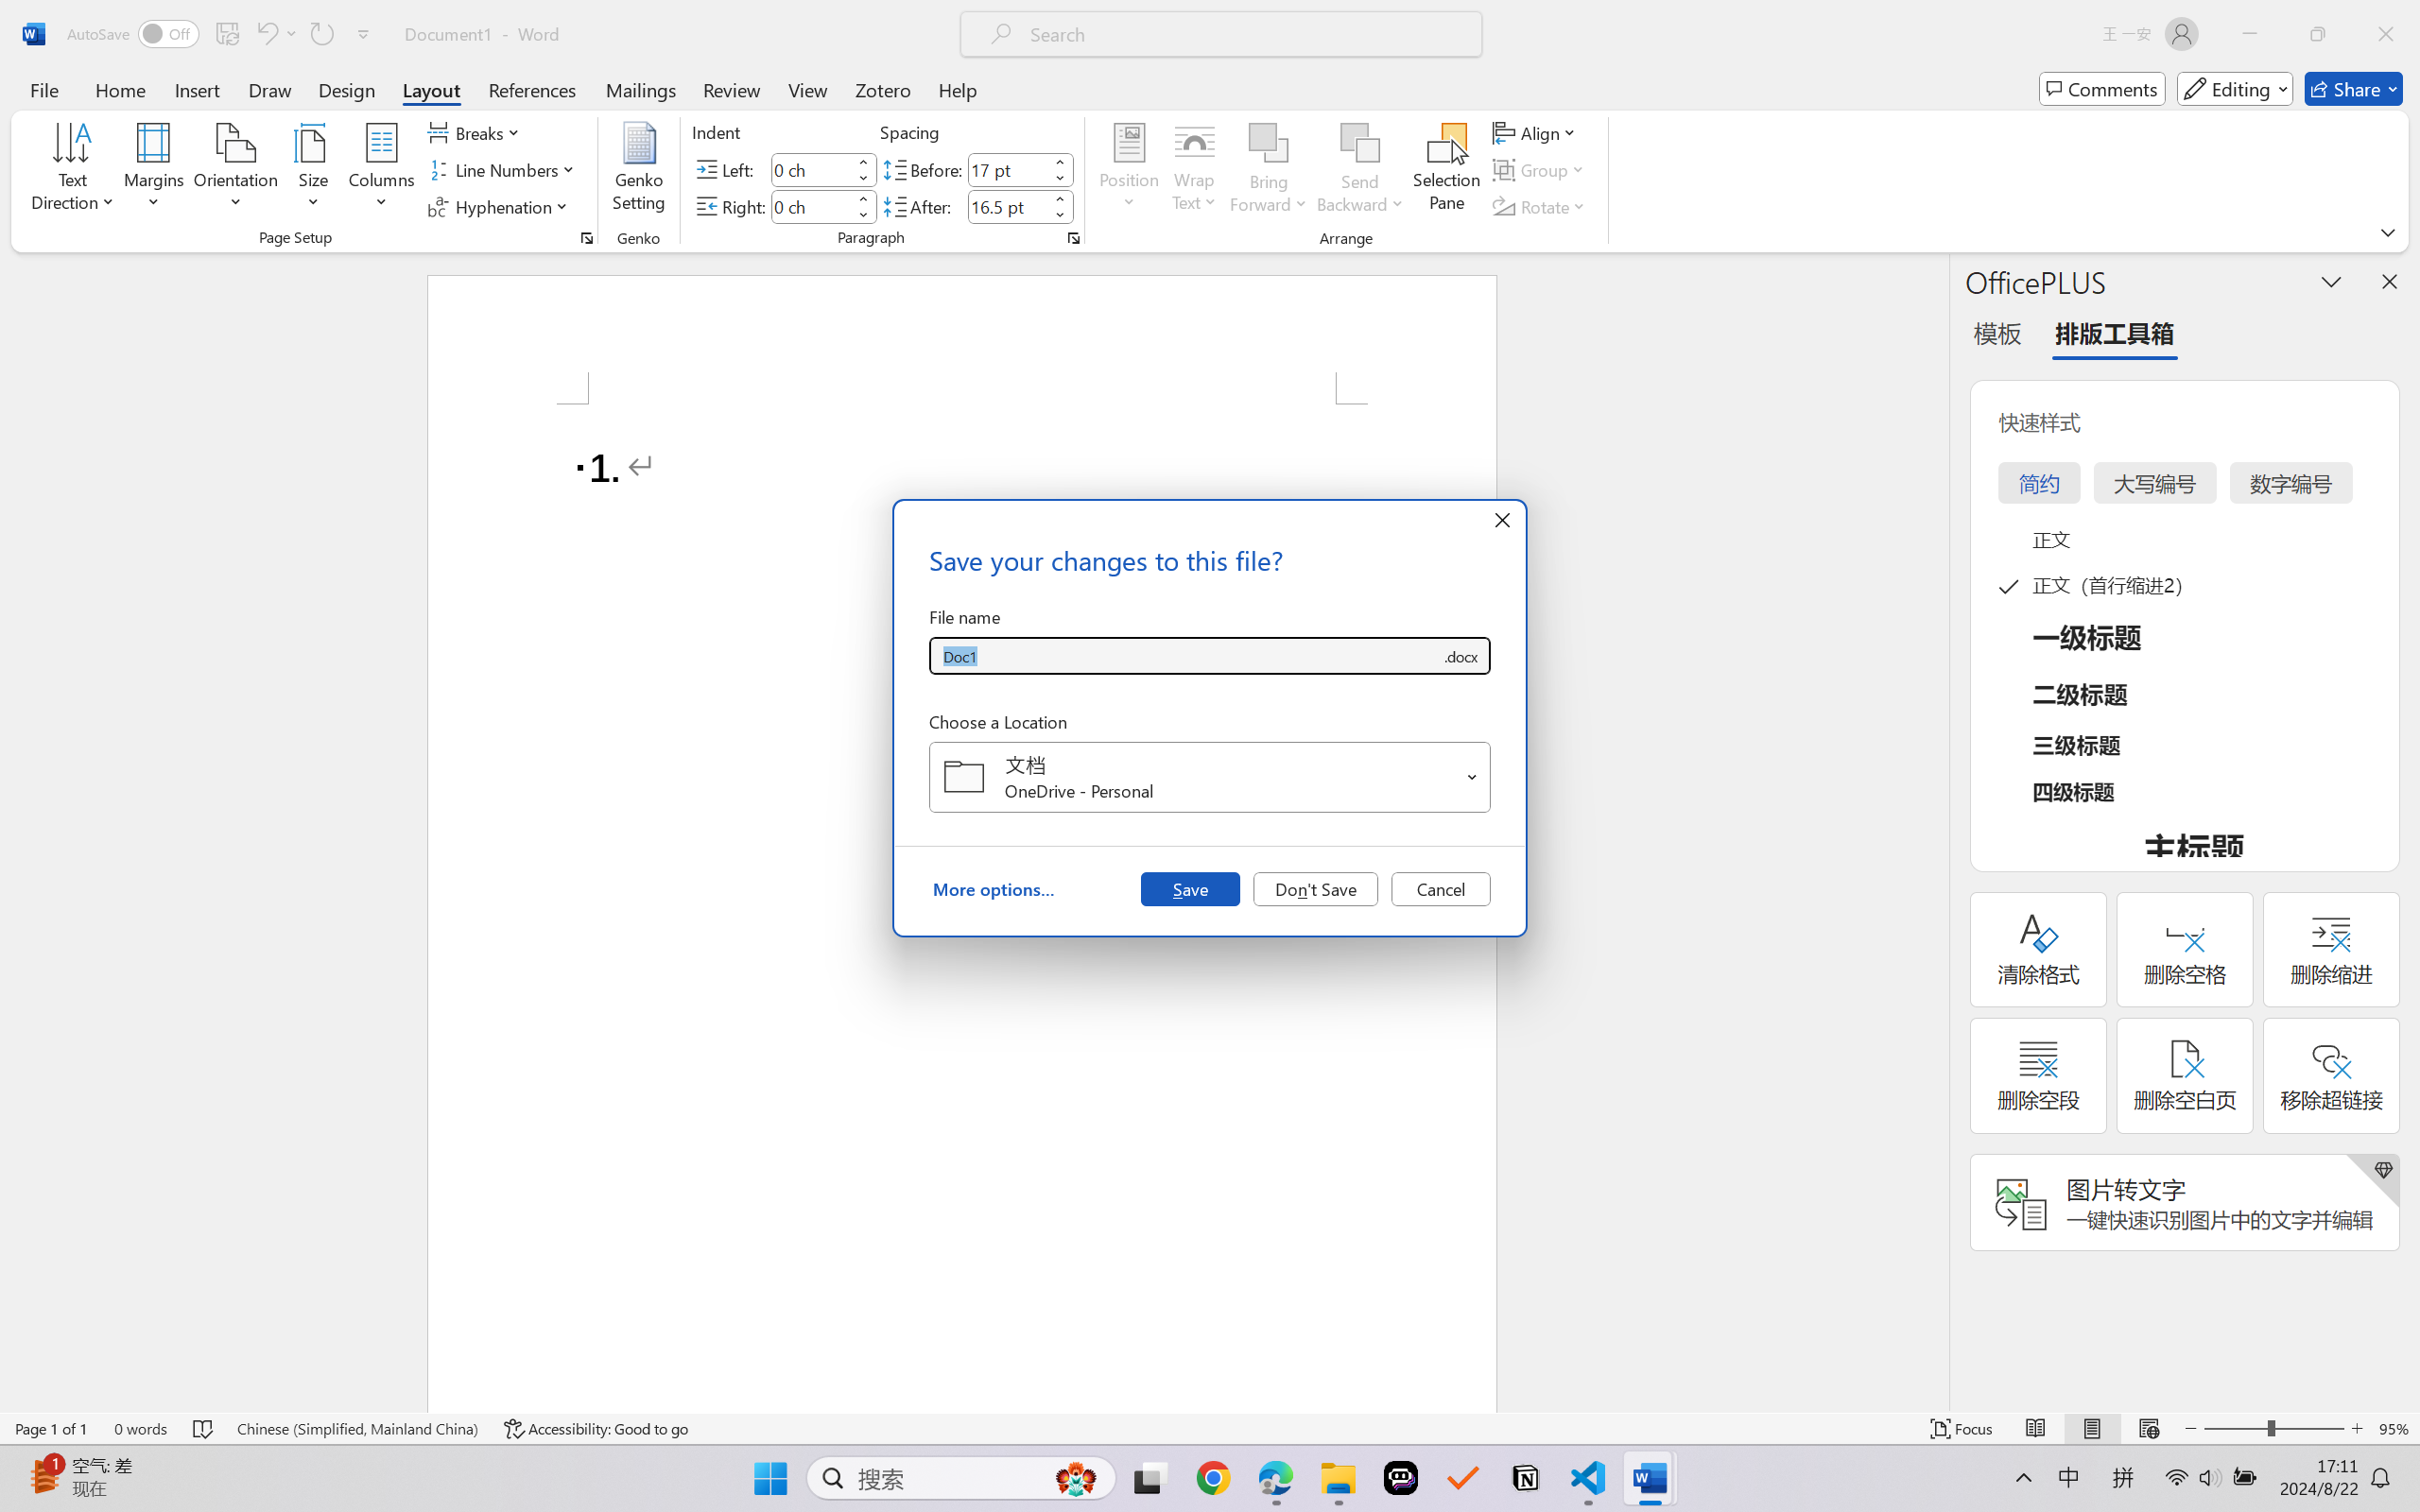 This screenshot has width=2420, height=1512. I want to click on File name, so click(1185, 656).